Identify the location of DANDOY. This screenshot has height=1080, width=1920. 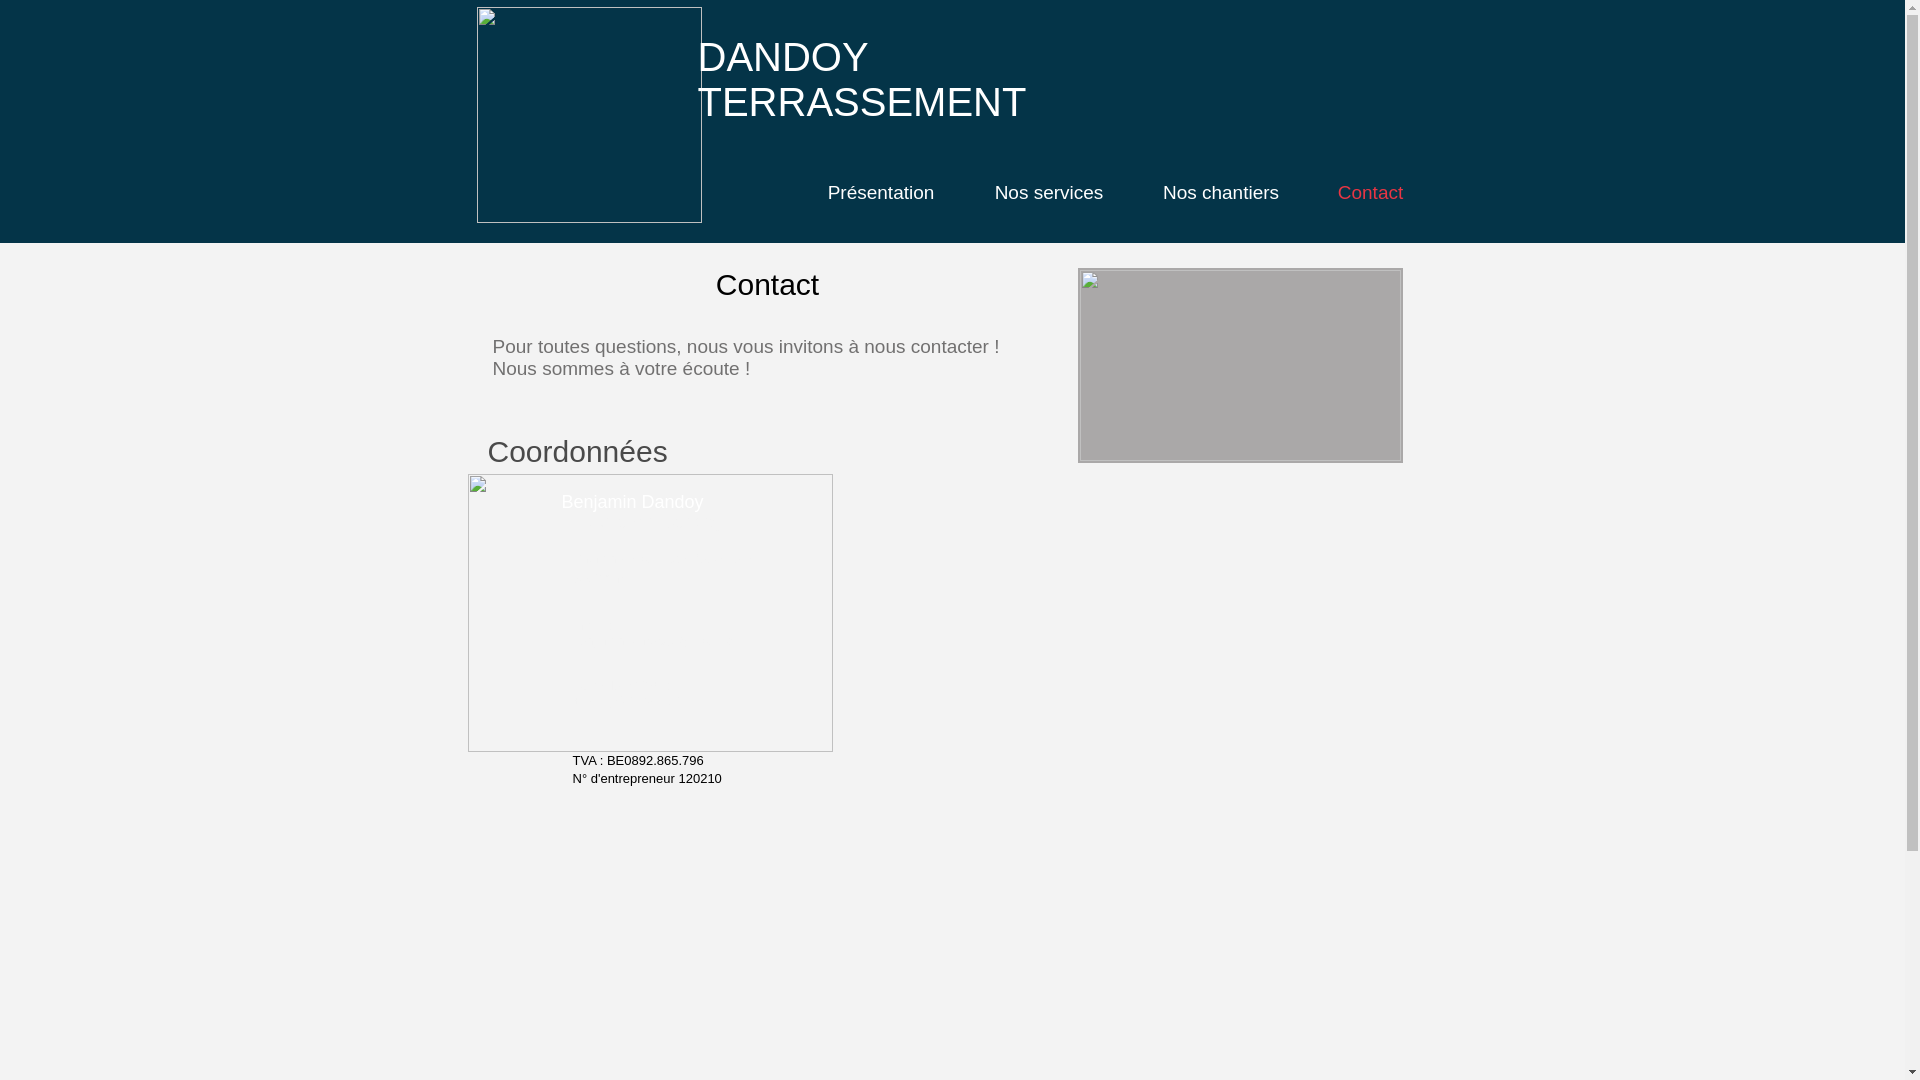
(784, 57).